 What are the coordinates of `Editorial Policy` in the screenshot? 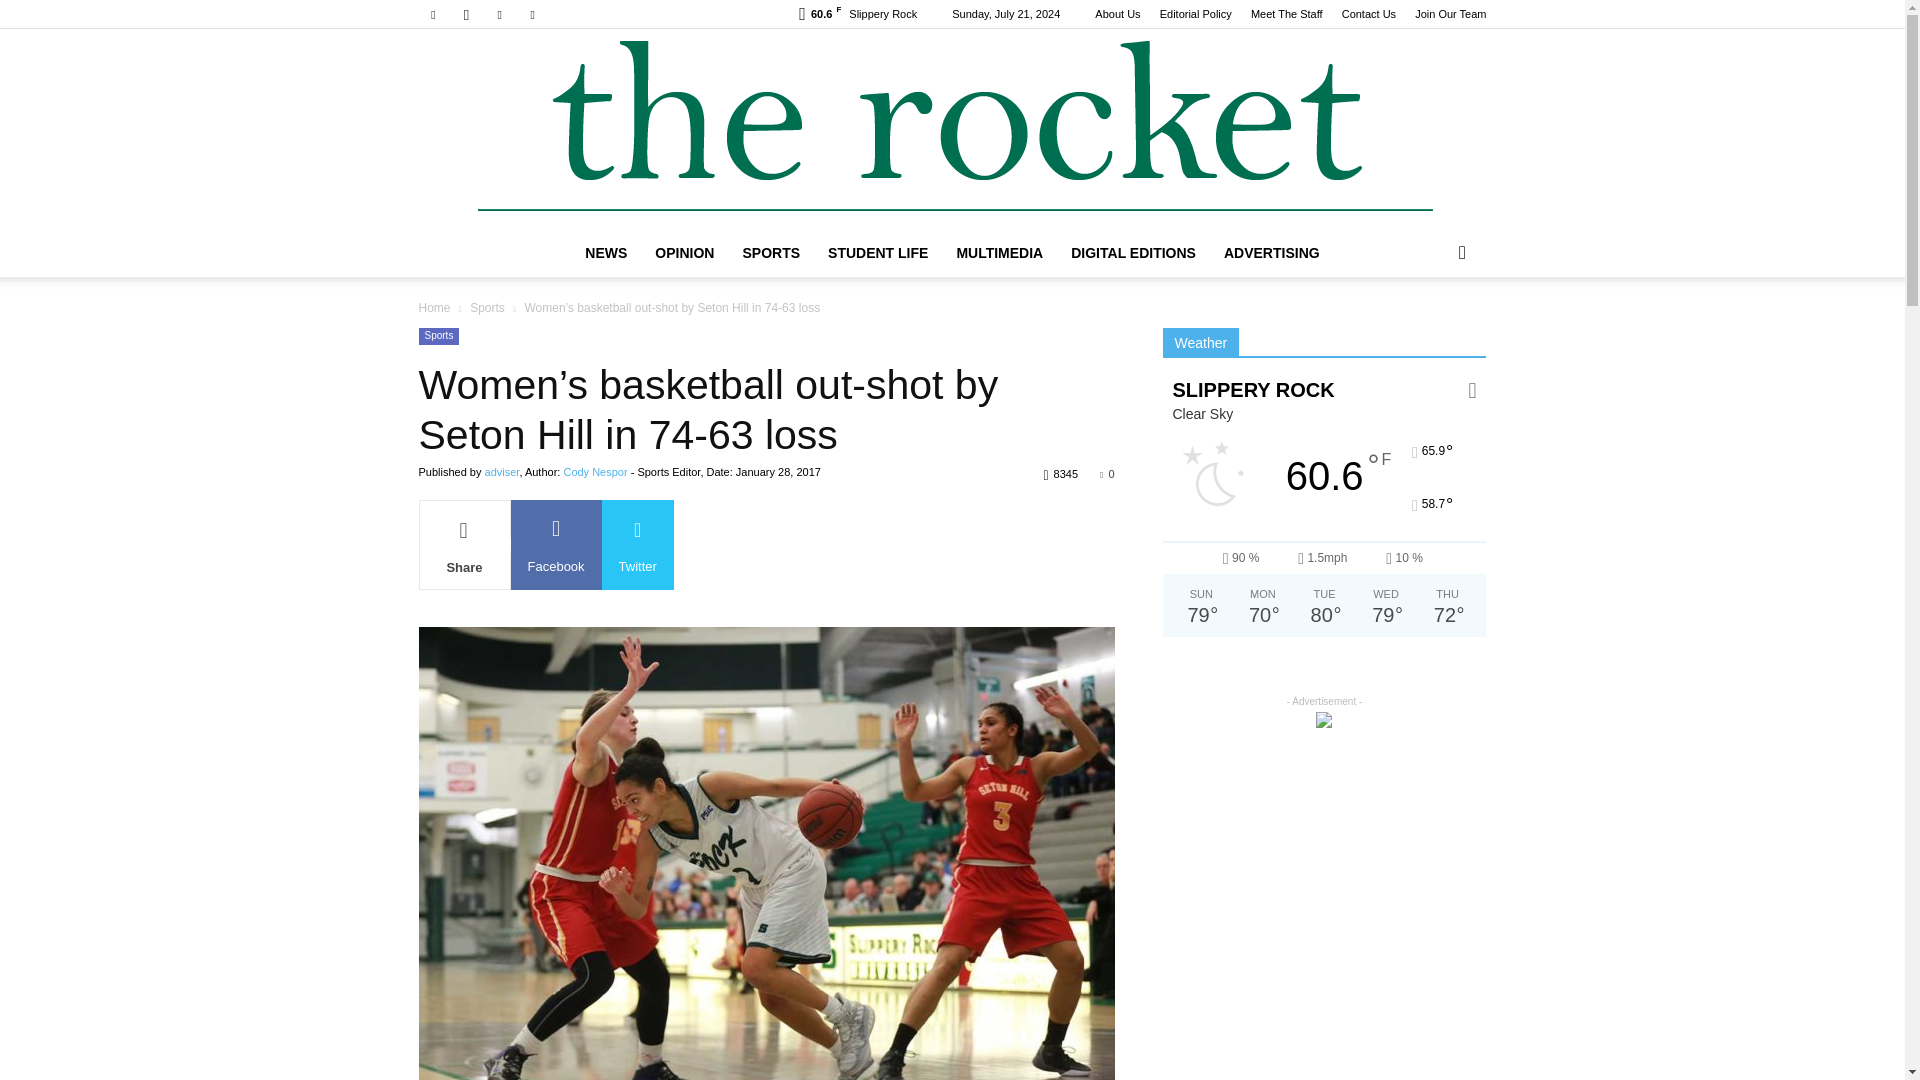 It's located at (1196, 14).